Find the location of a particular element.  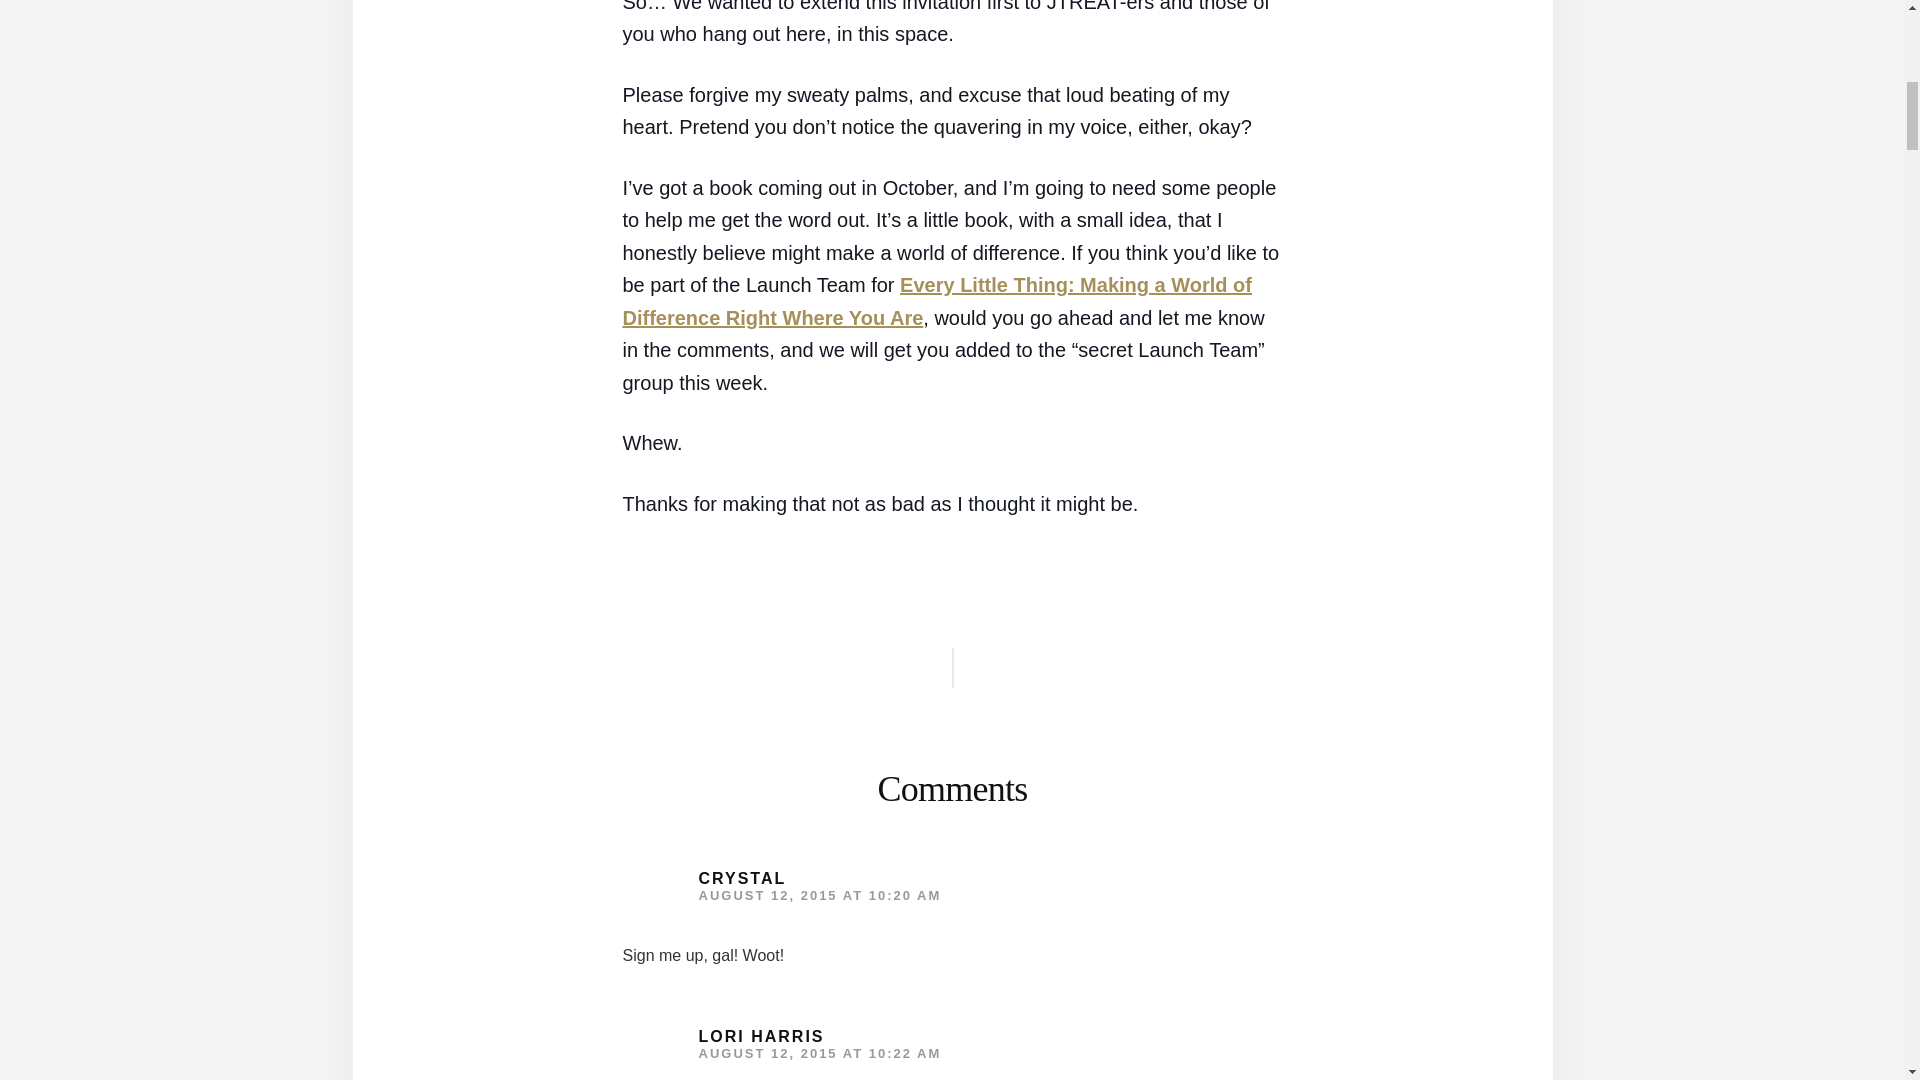

LORI HARRIS is located at coordinates (760, 1036).